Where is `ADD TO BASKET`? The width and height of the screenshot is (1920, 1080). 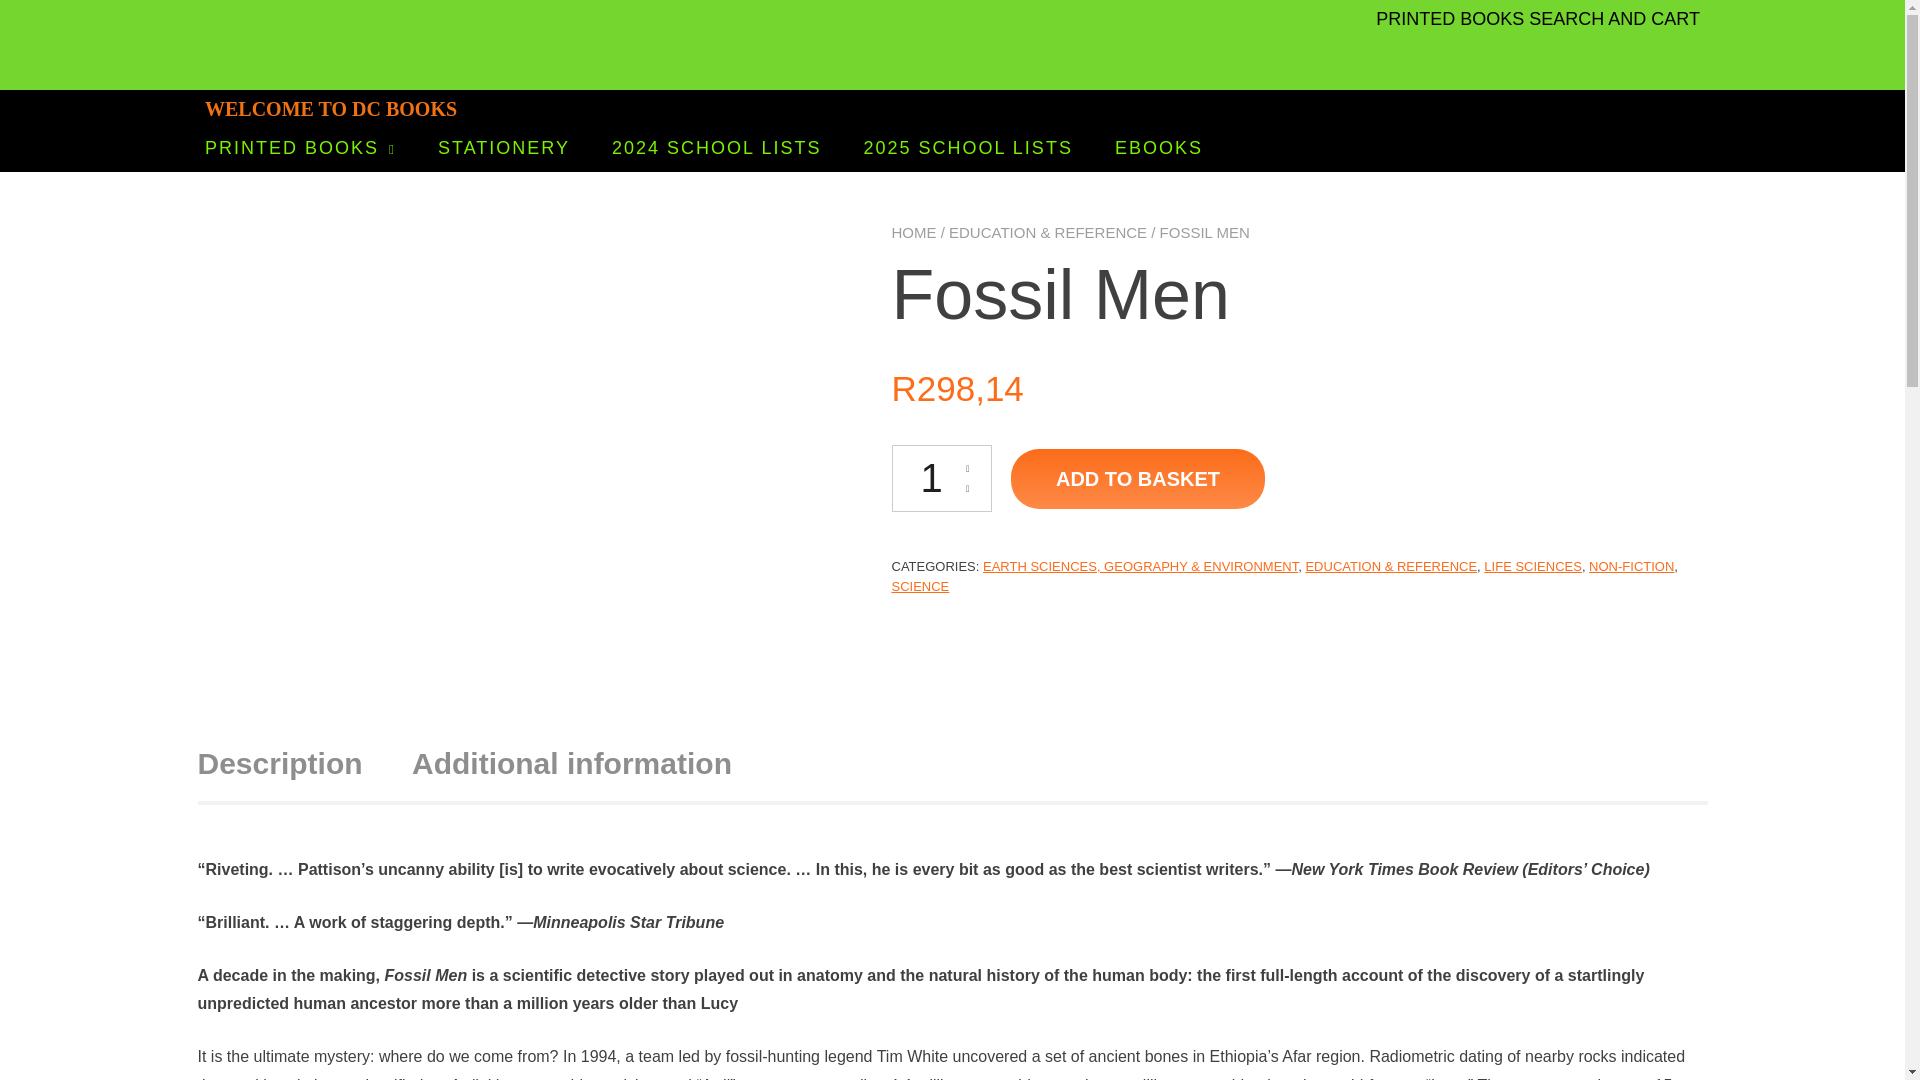 ADD TO BASKET is located at coordinates (1138, 478).